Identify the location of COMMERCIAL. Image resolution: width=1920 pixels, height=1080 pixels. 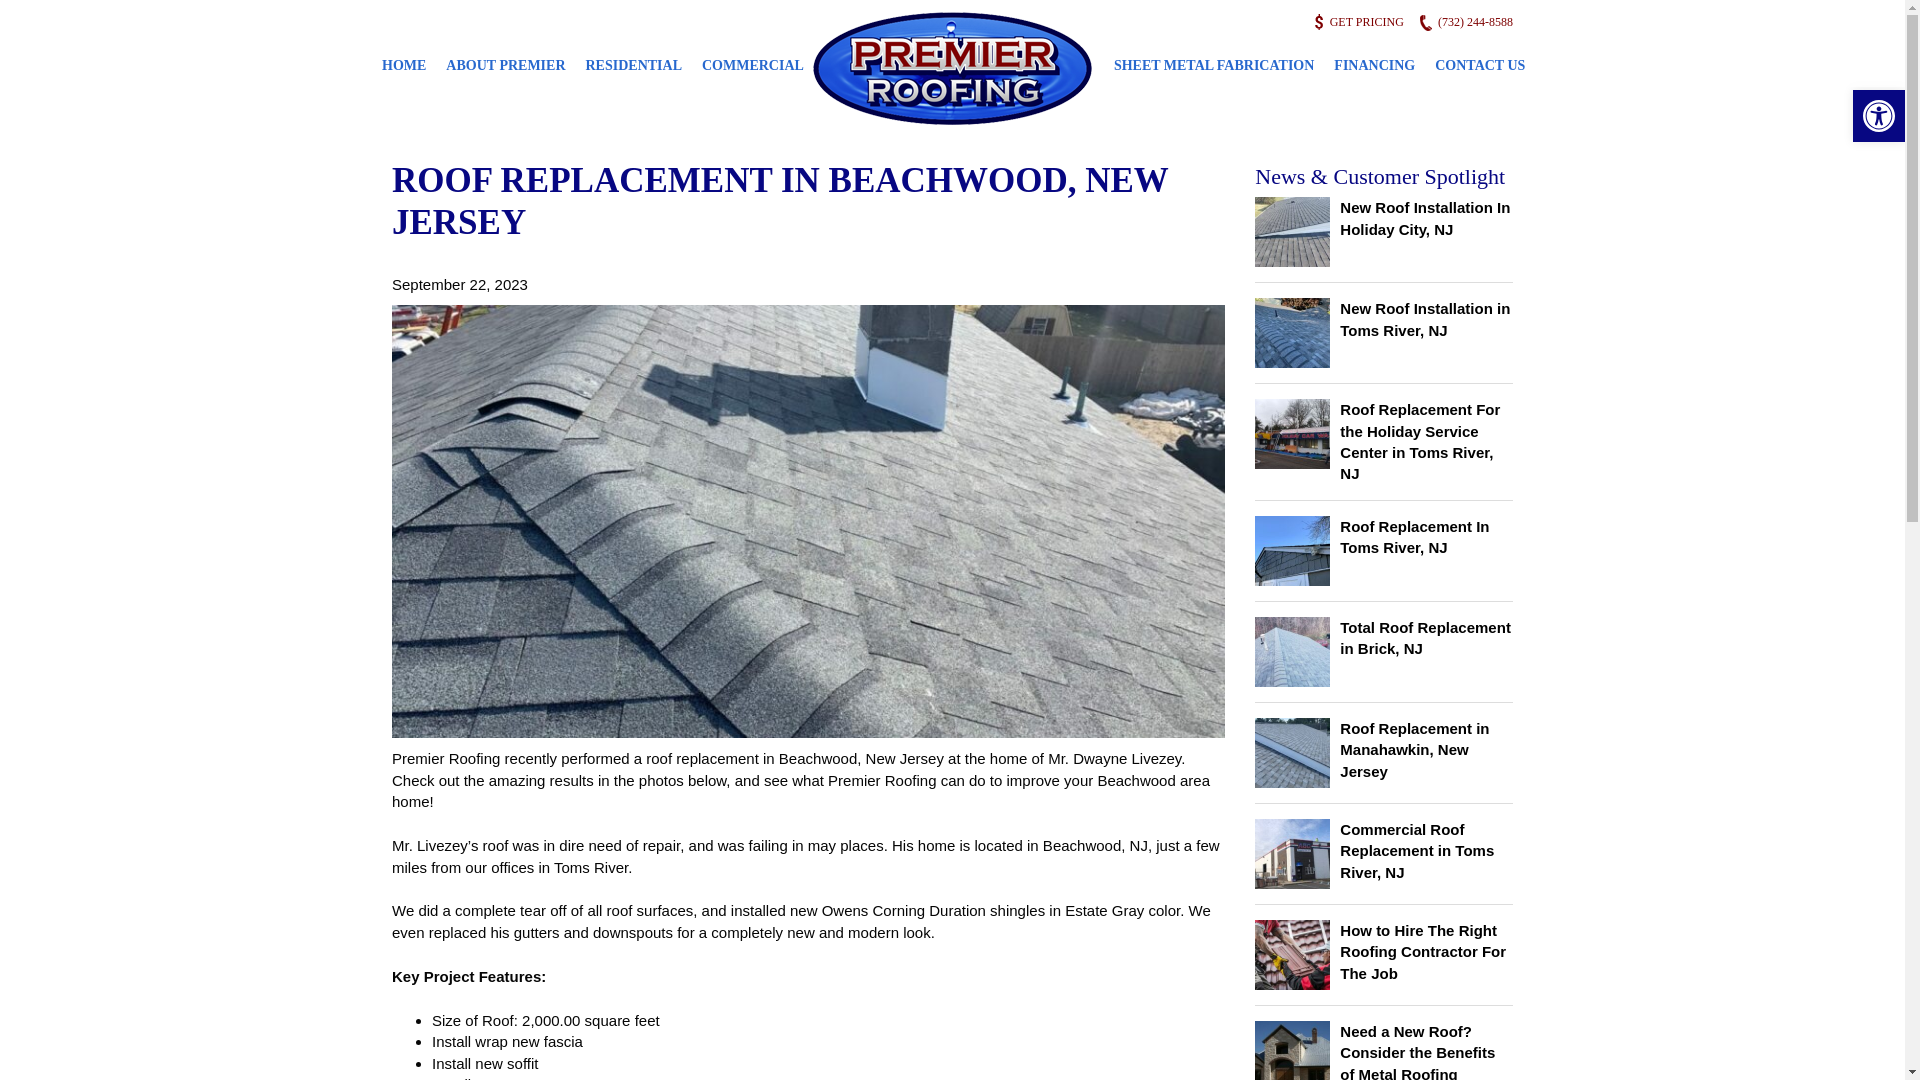
(752, 53).